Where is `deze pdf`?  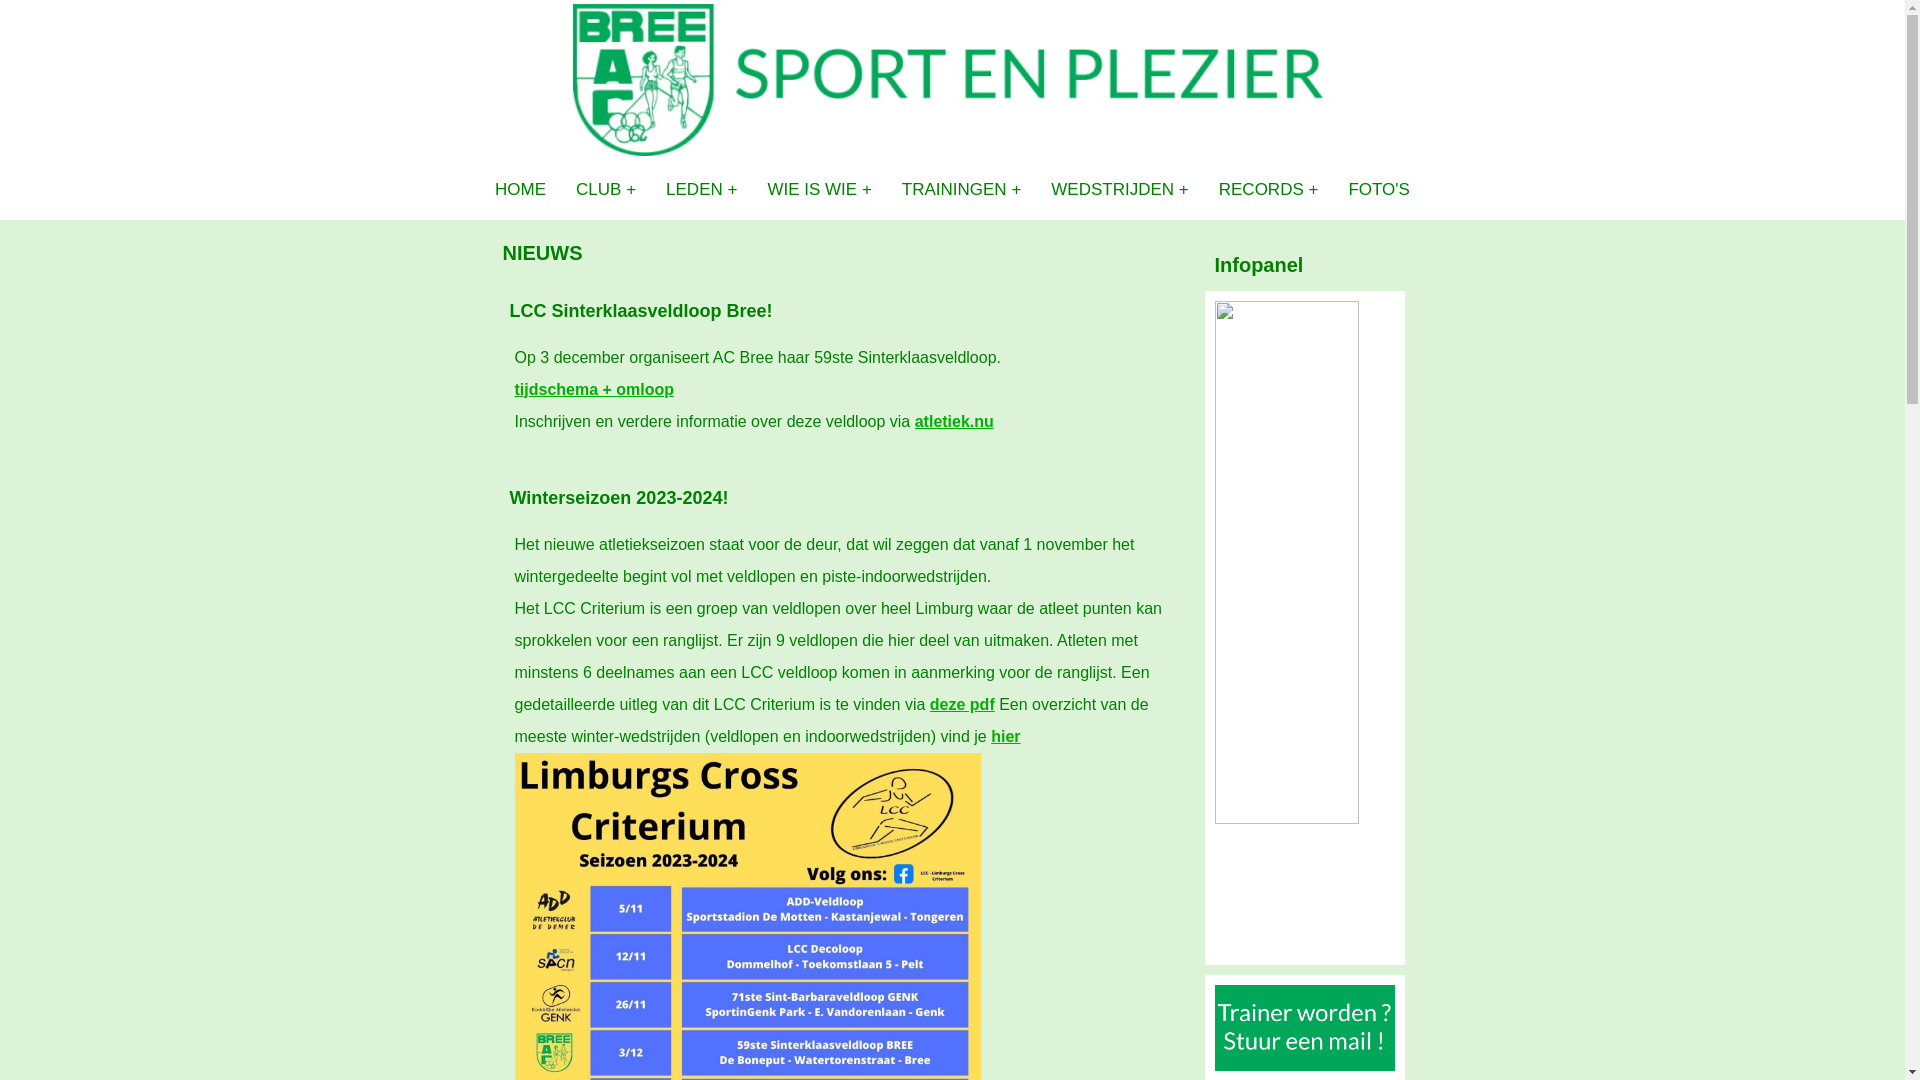 deze pdf is located at coordinates (962, 704).